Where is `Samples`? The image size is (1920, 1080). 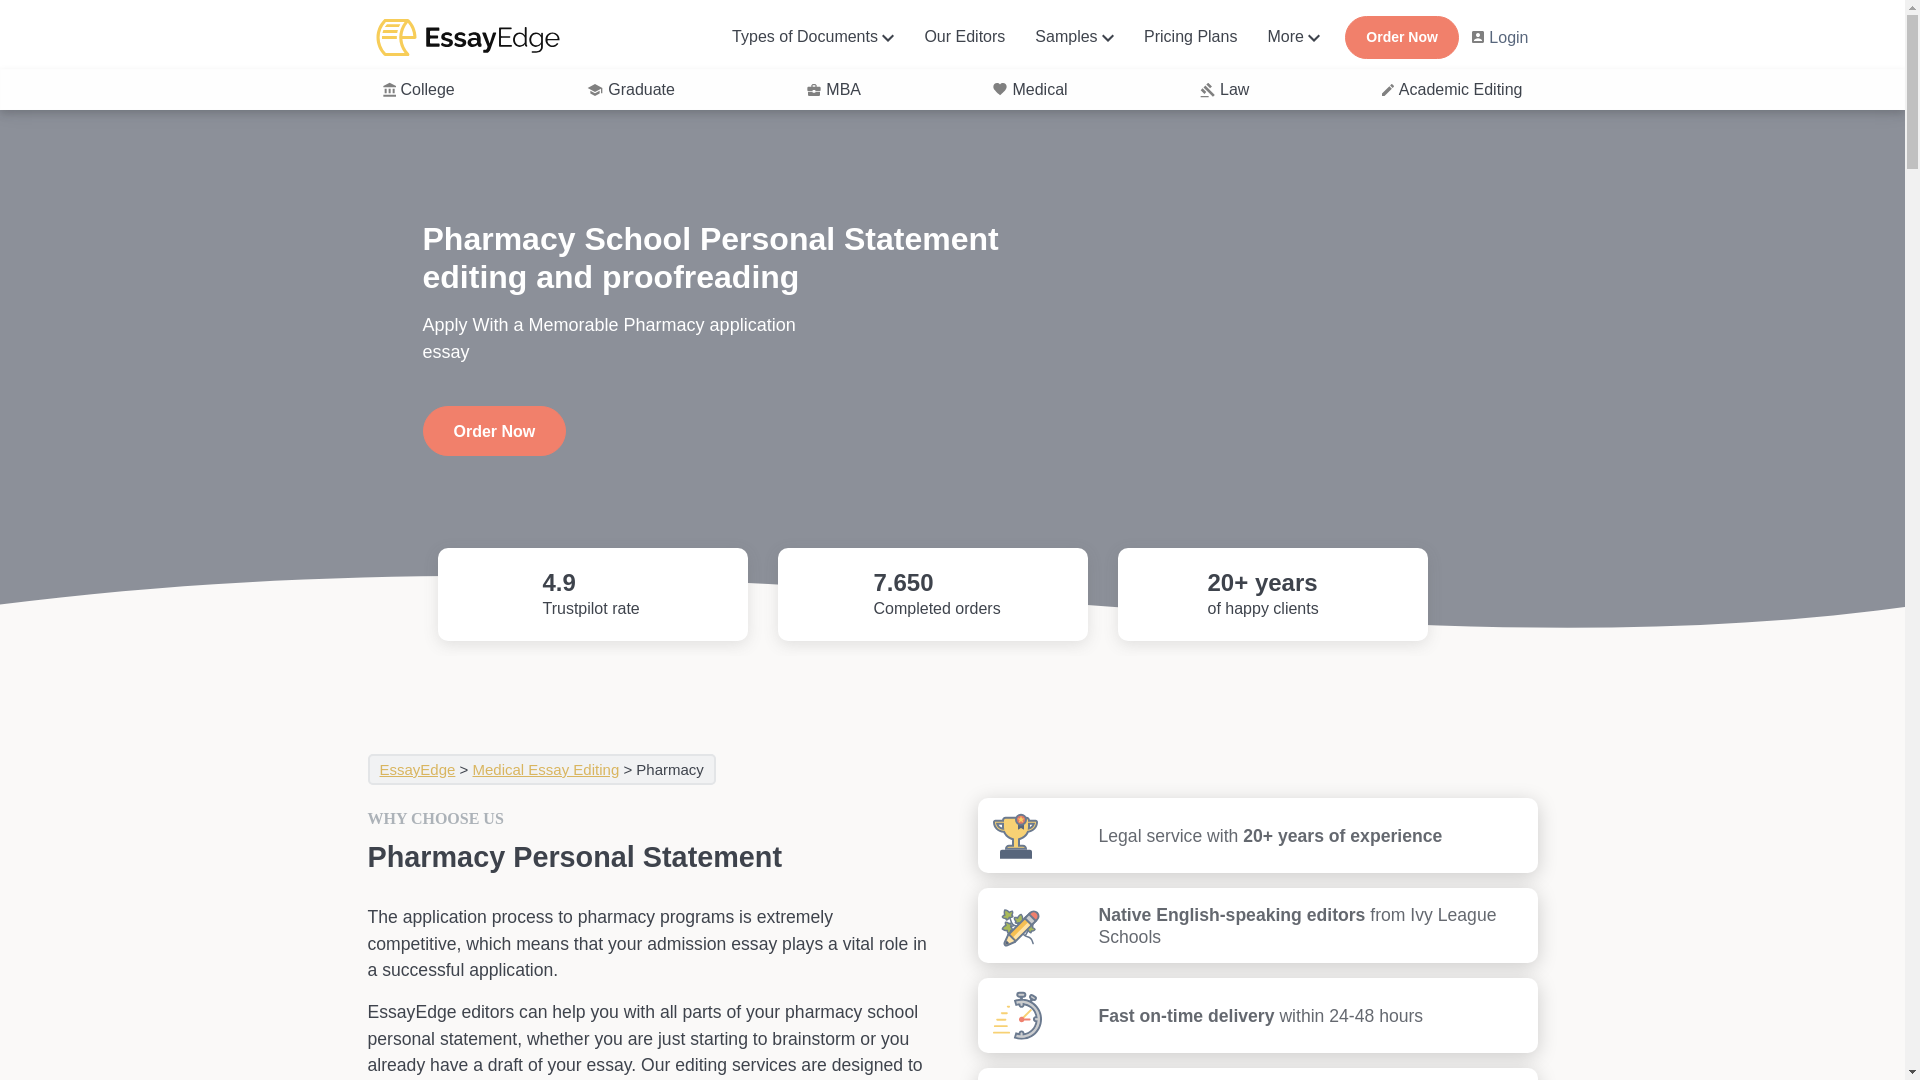 Samples is located at coordinates (1065, 36).